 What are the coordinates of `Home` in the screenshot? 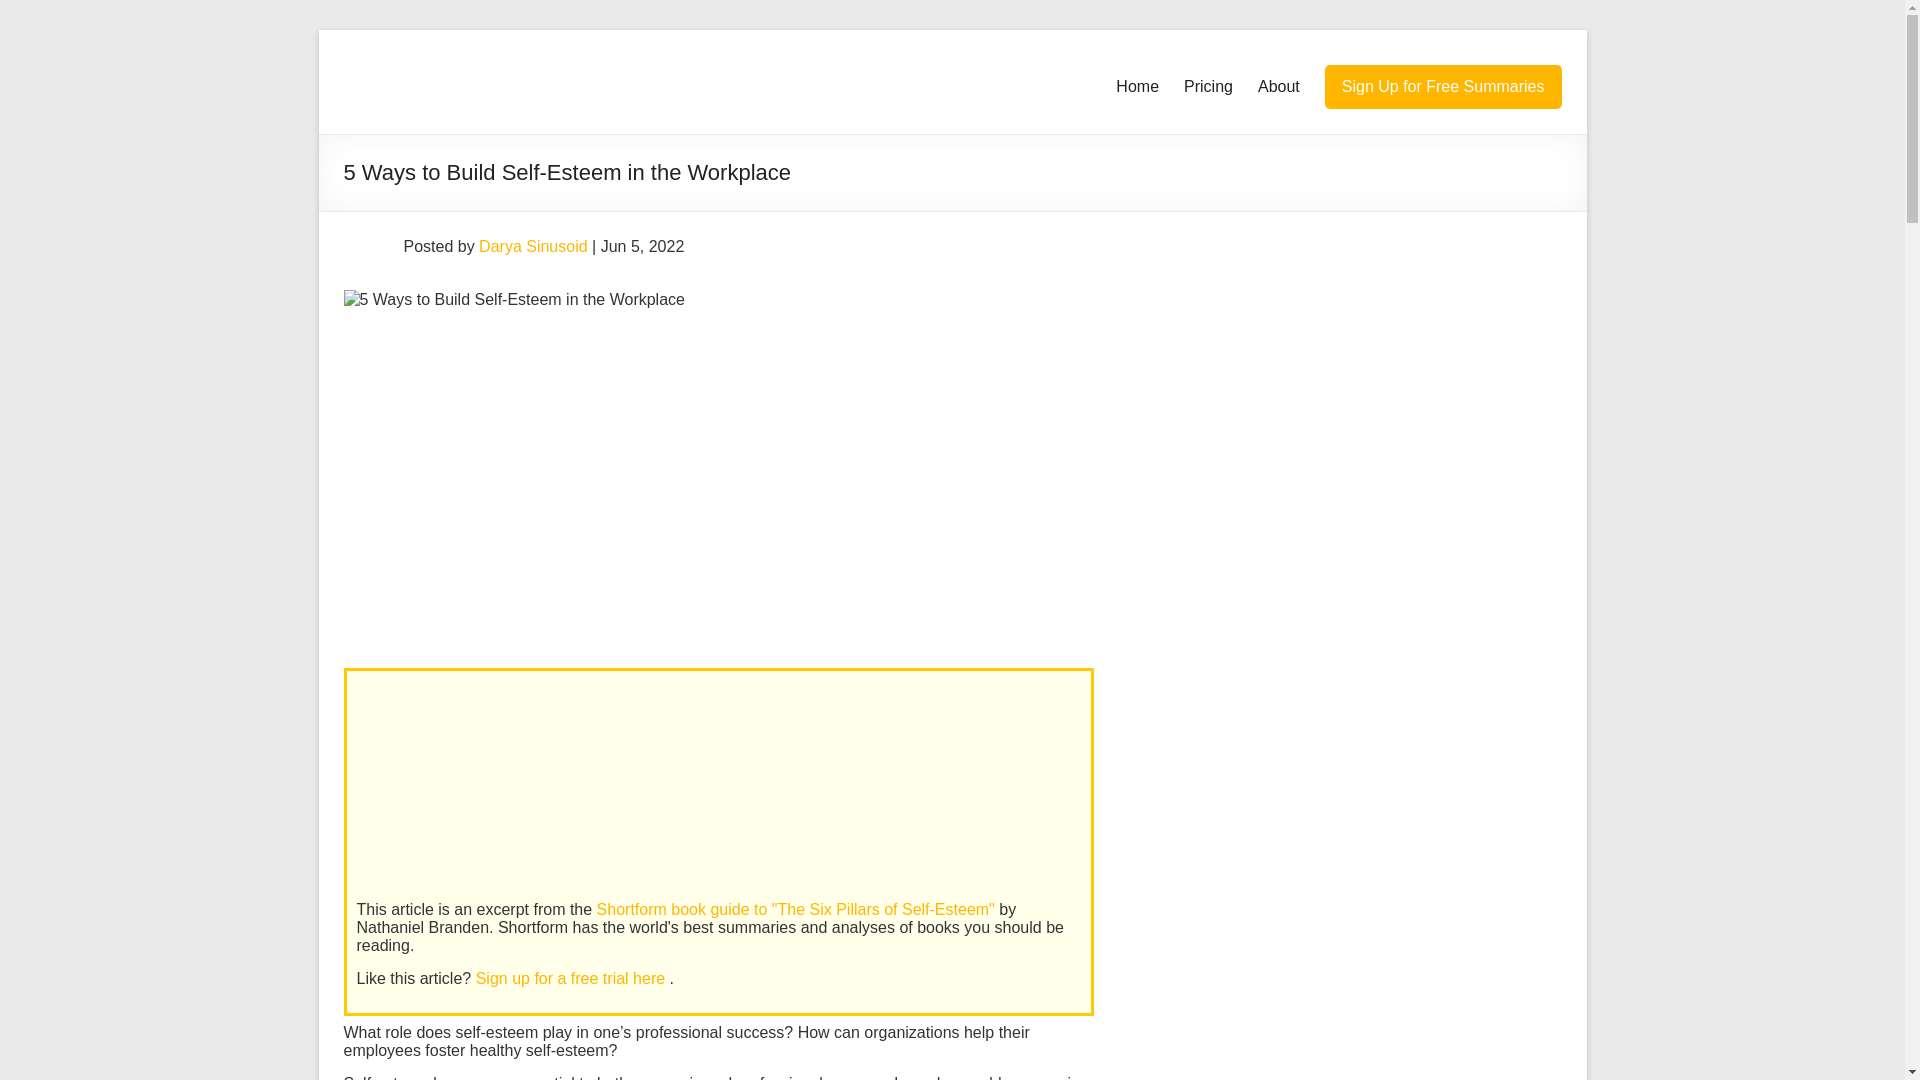 It's located at (1137, 86).